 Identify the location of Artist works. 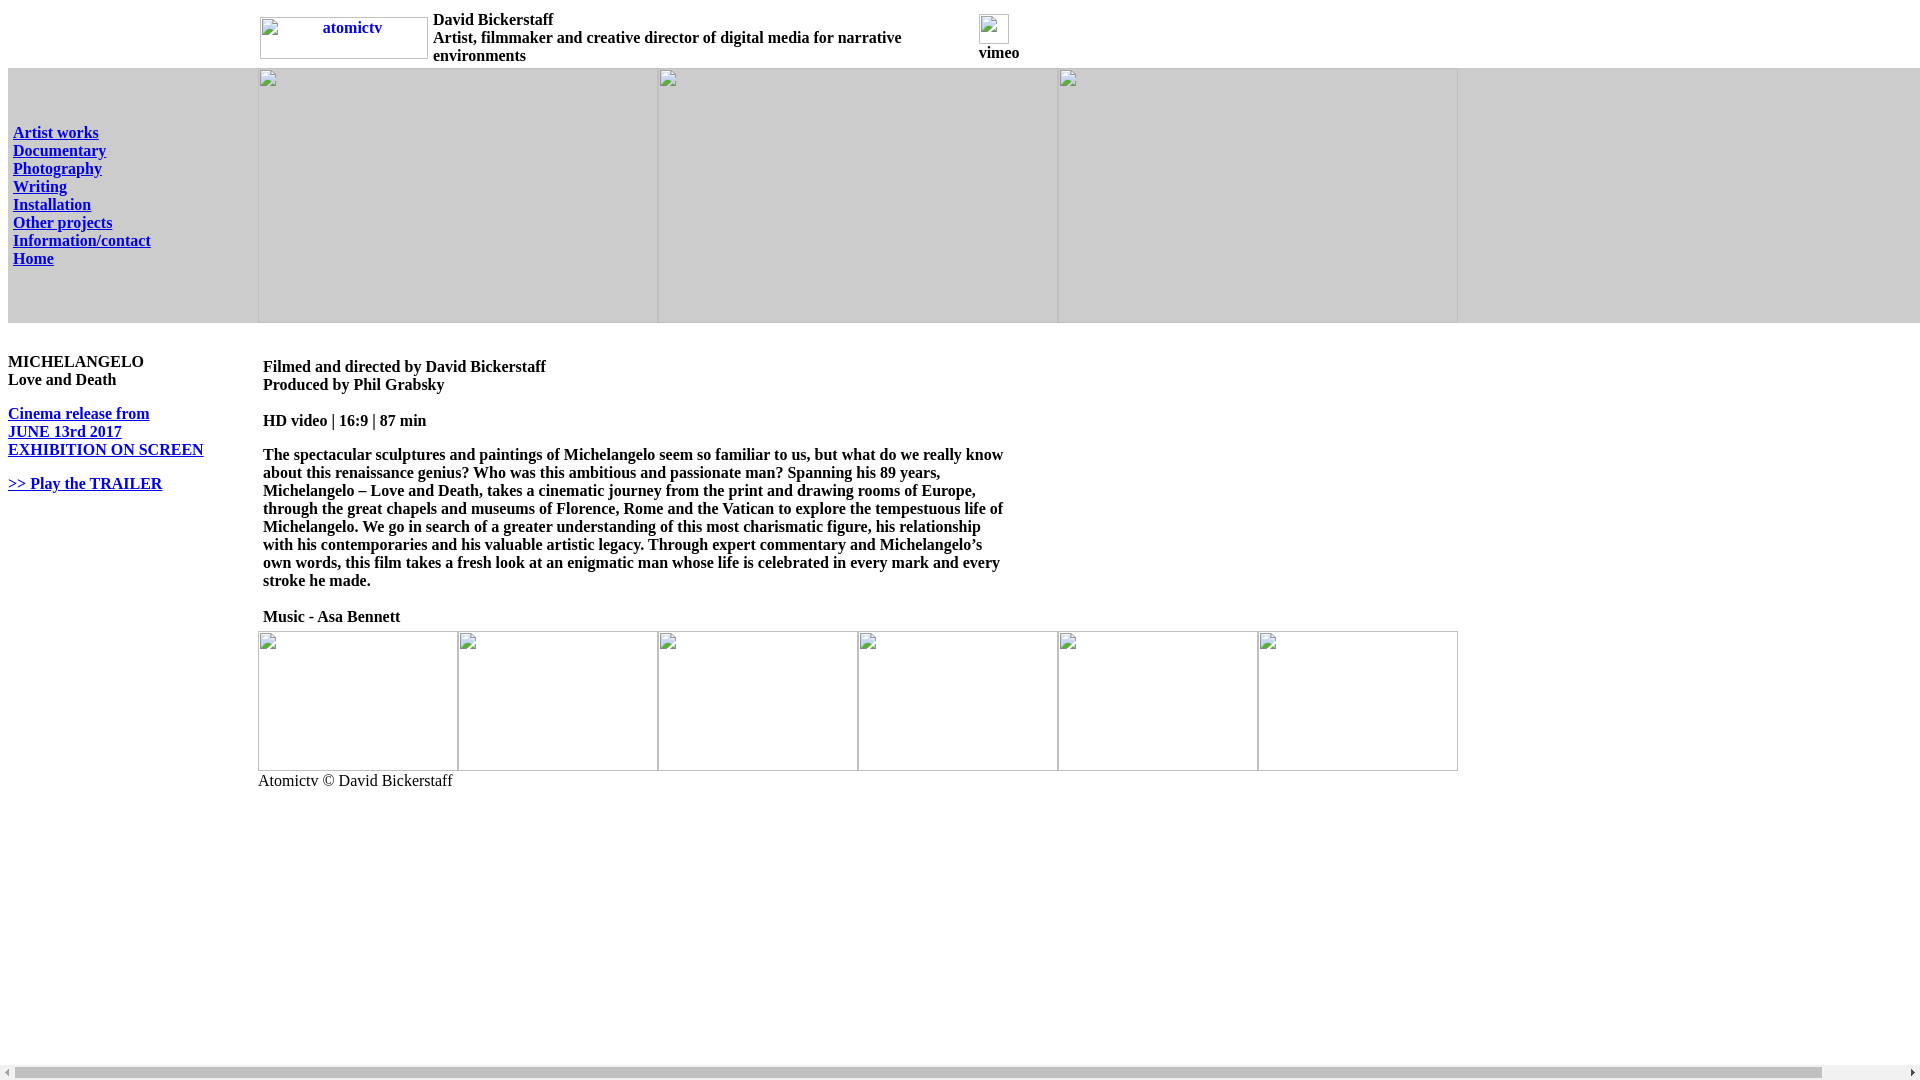
(56, 132).